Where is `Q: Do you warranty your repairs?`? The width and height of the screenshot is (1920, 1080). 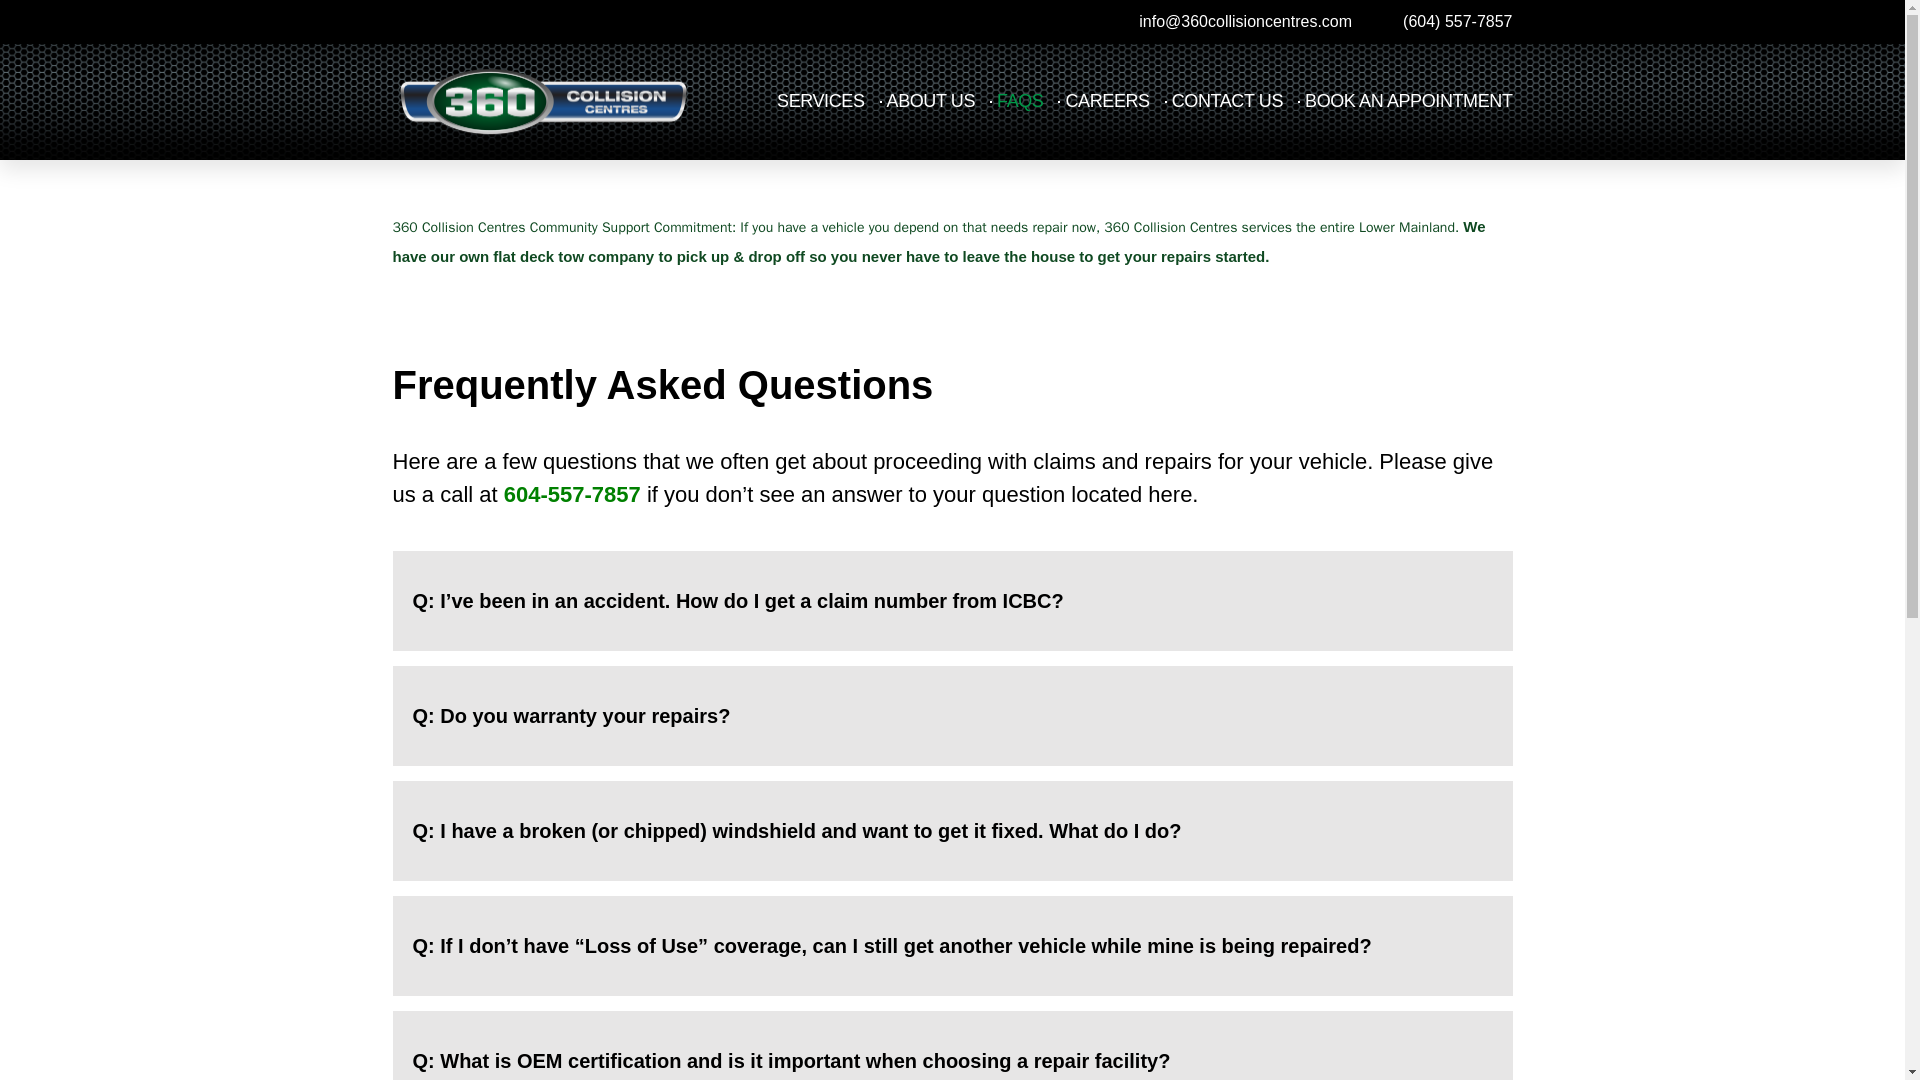 Q: Do you warranty your repairs? is located at coordinates (570, 716).